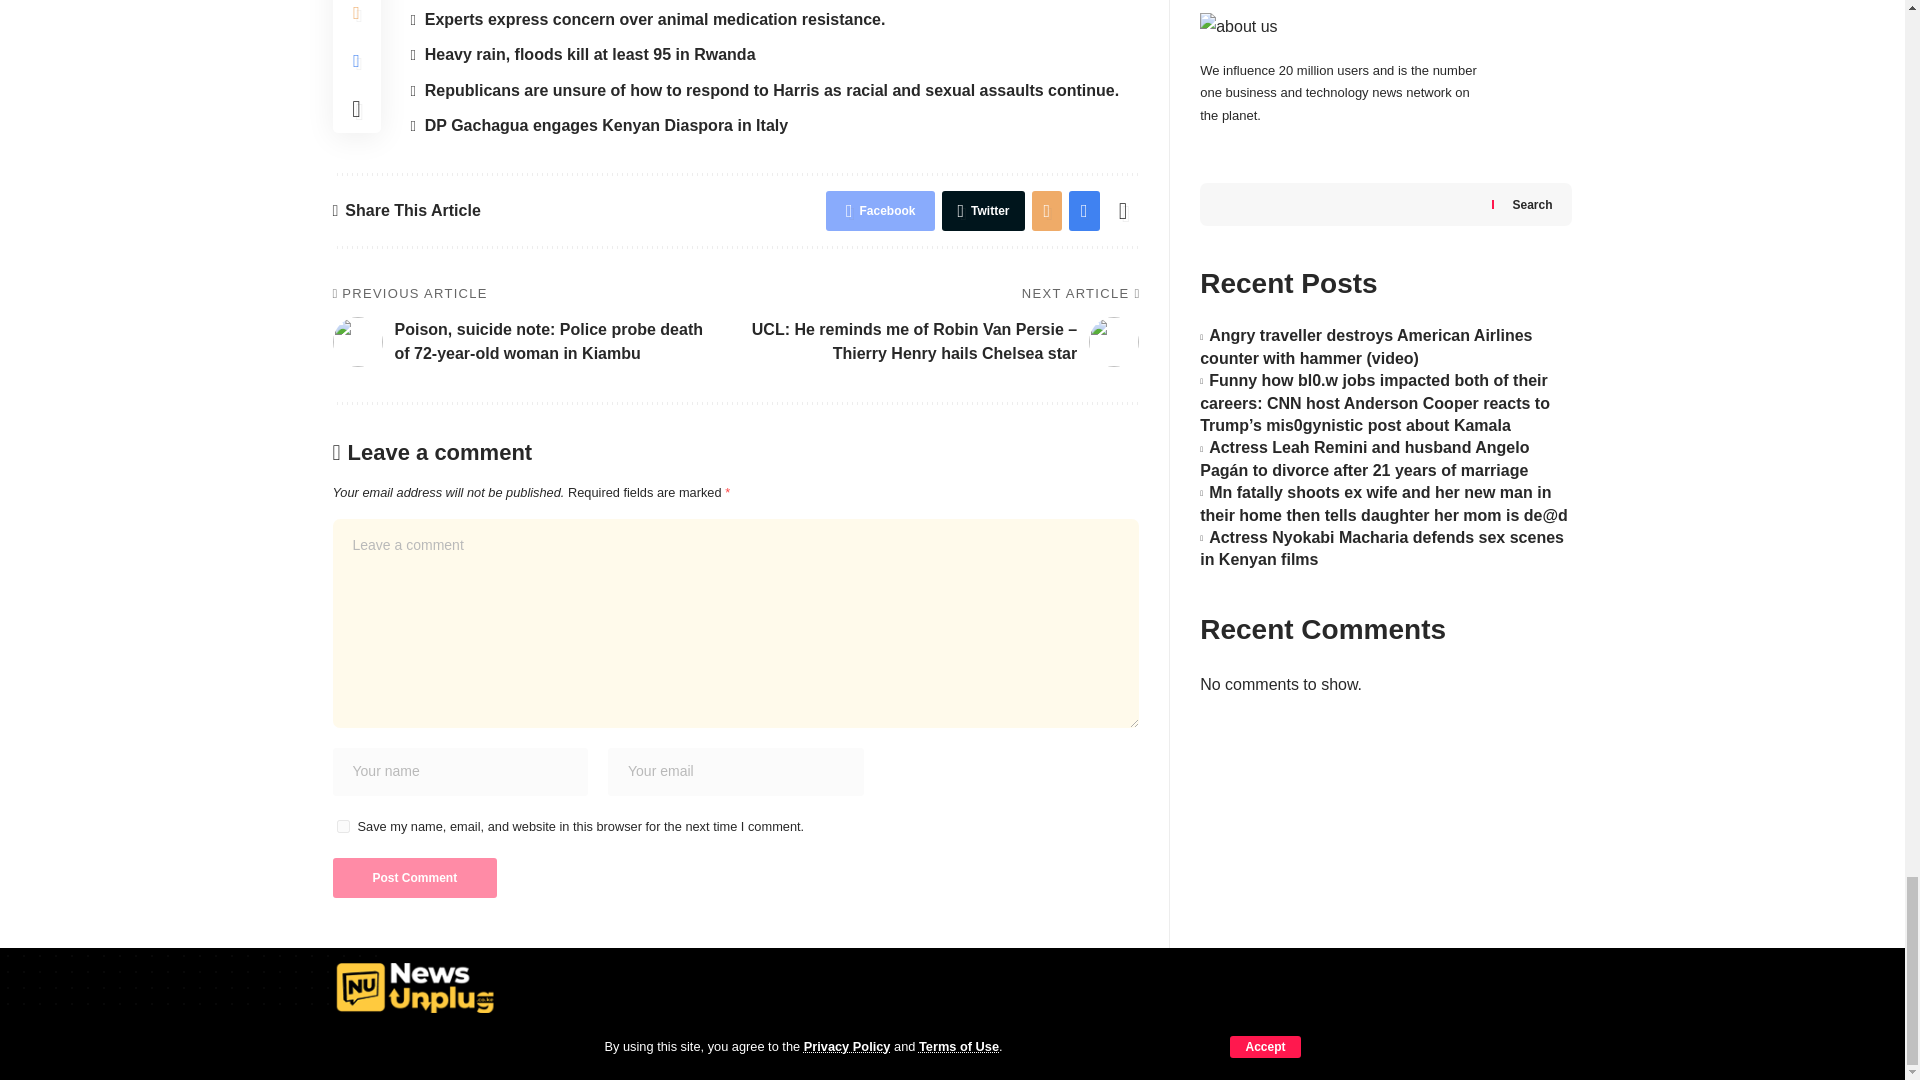  Describe the element at coordinates (342, 826) in the screenshot. I see `yes` at that location.